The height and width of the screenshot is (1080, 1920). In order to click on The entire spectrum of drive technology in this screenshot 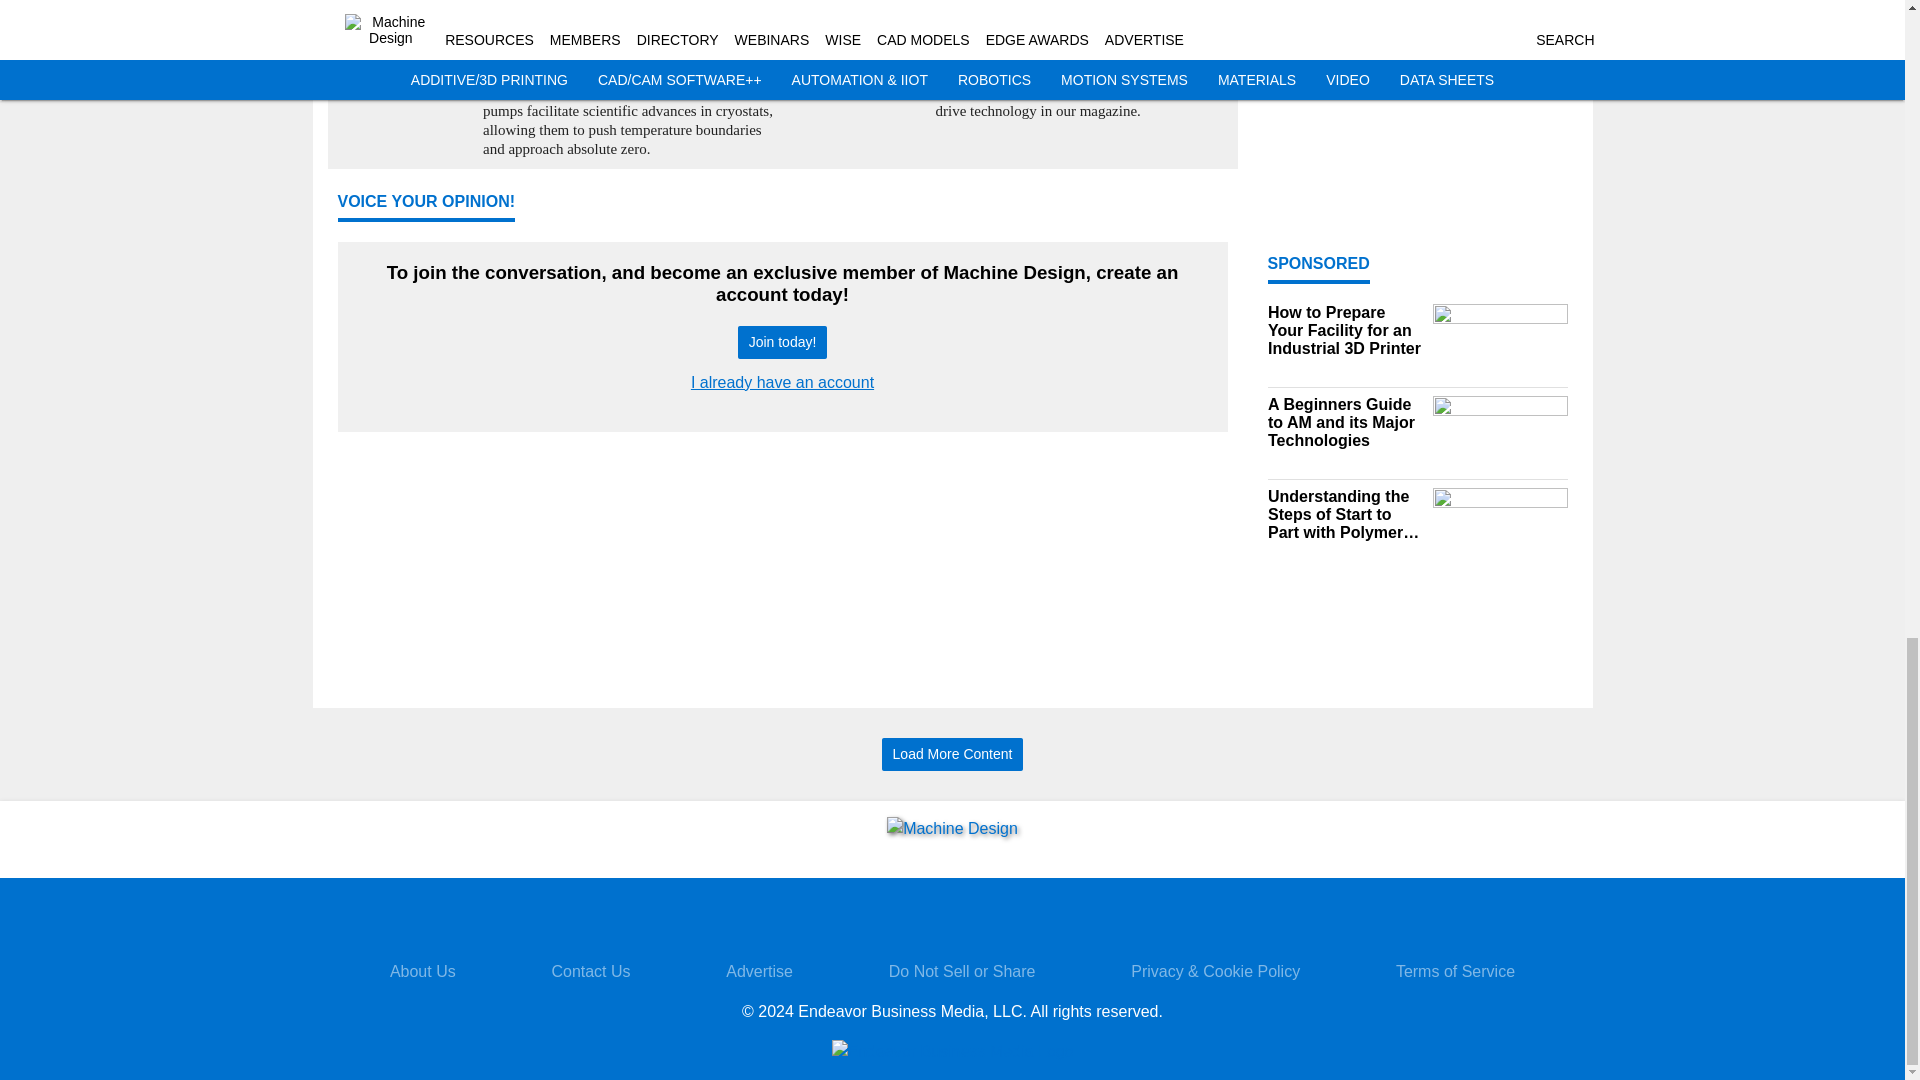, I will do `click(1082, 26)`.